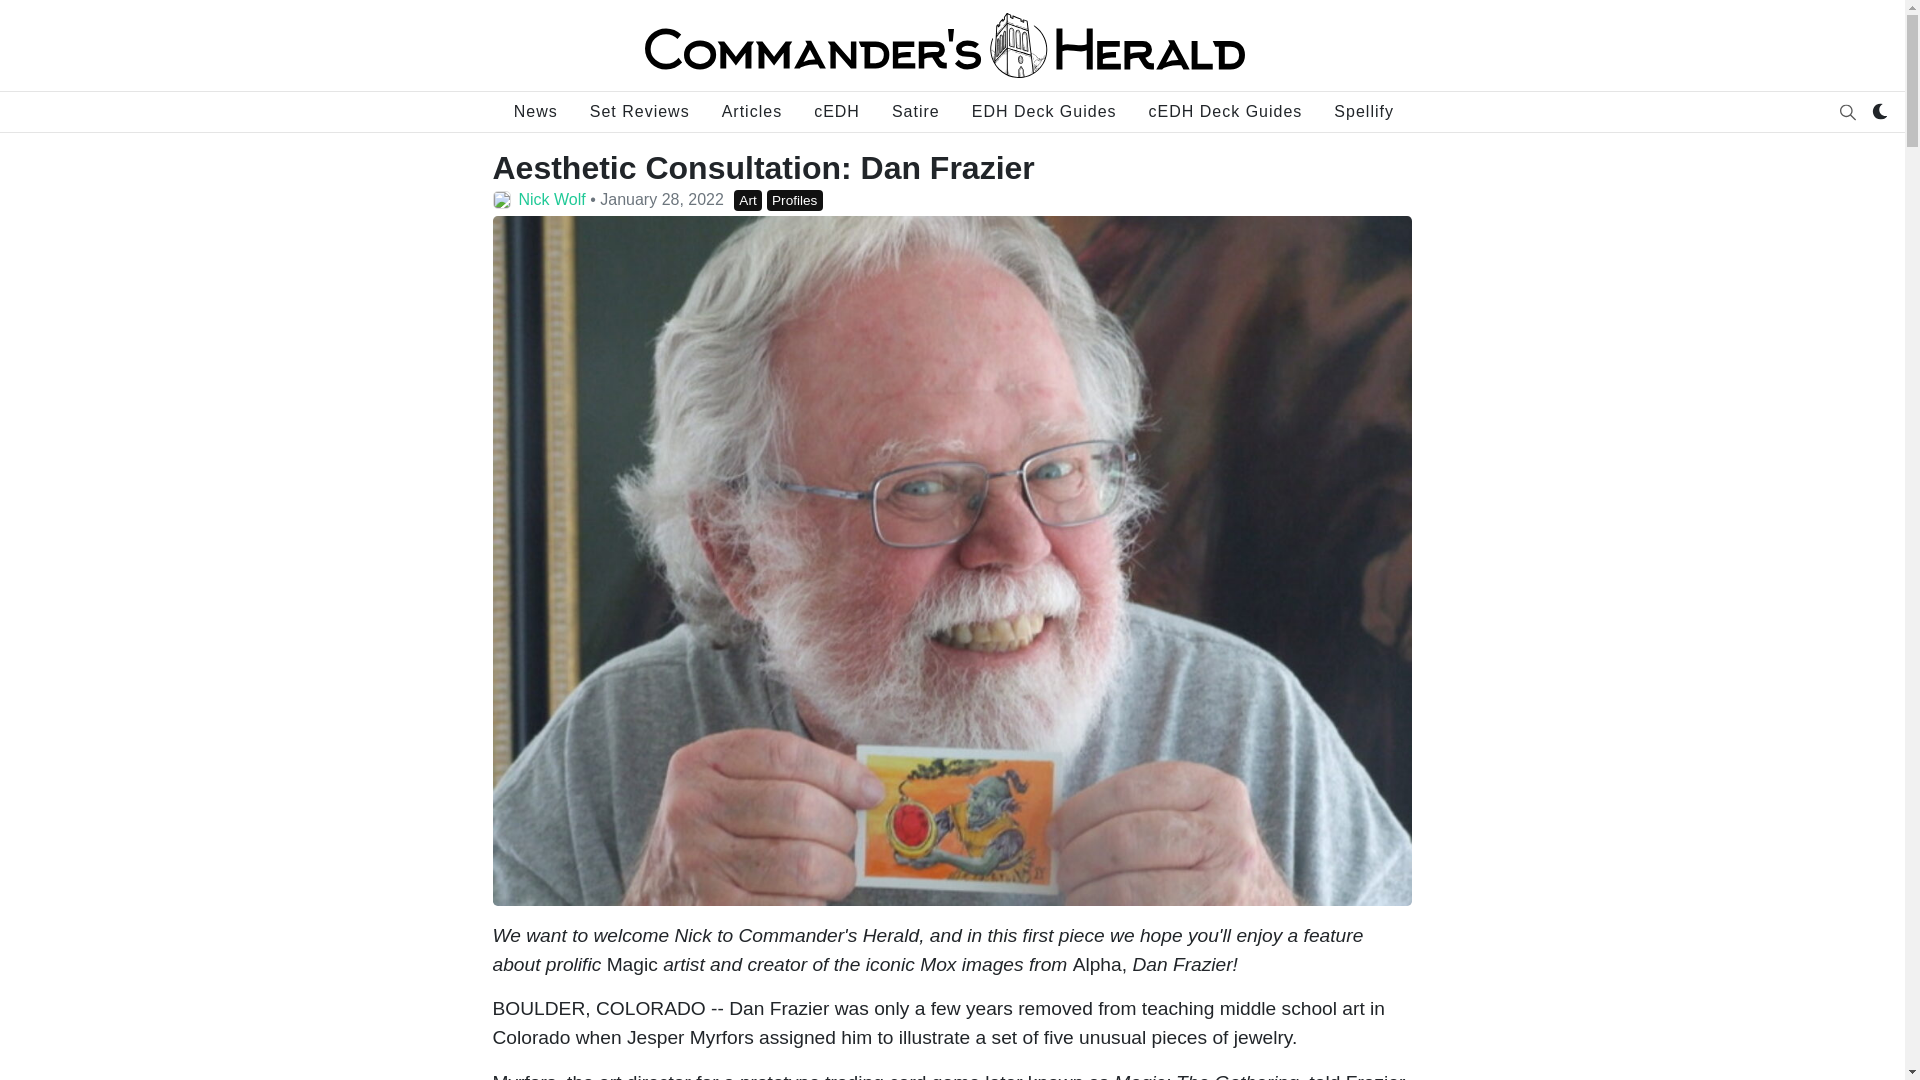 The image size is (1920, 1080). I want to click on cEDH Deck Guides, so click(1226, 112).